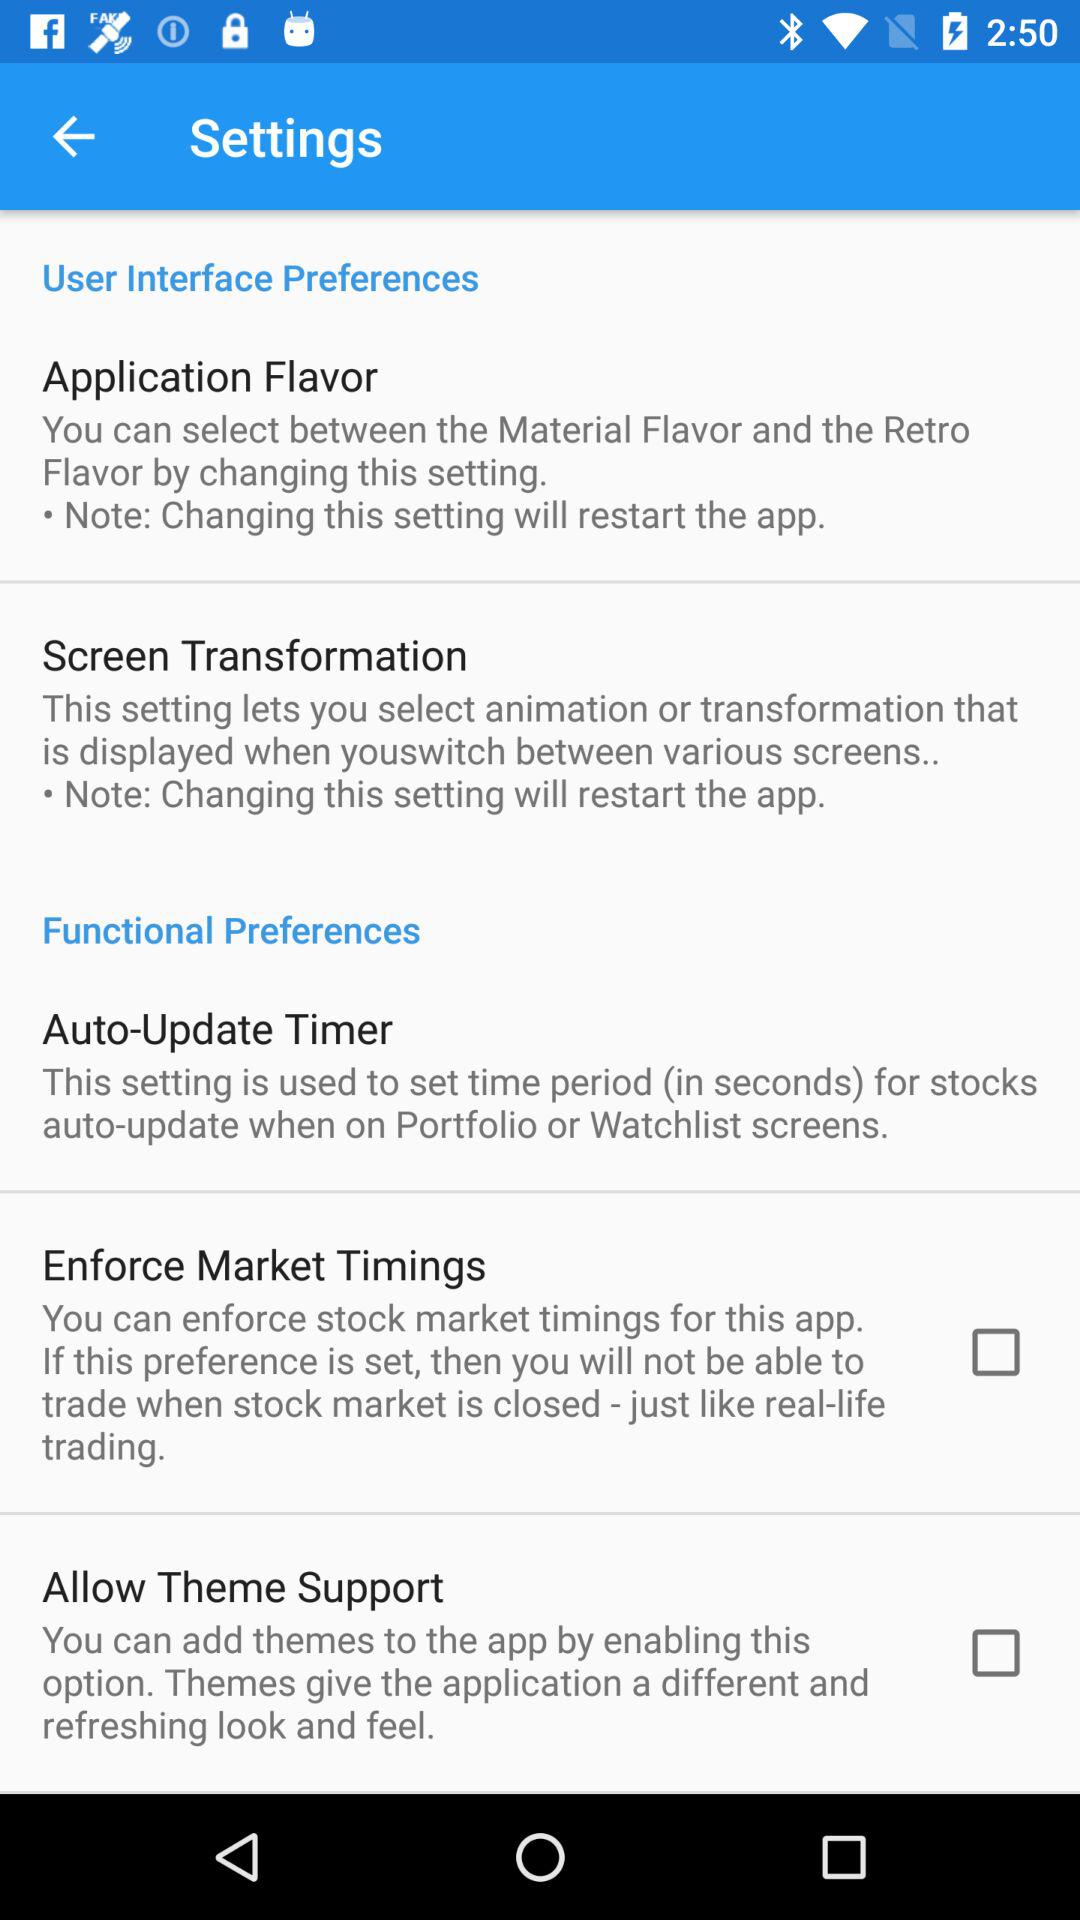 This screenshot has width=1080, height=1920. Describe the element at coordinates (540, 256) in the screenshot. I see `tap the icon above the application flavor icon` at that location.